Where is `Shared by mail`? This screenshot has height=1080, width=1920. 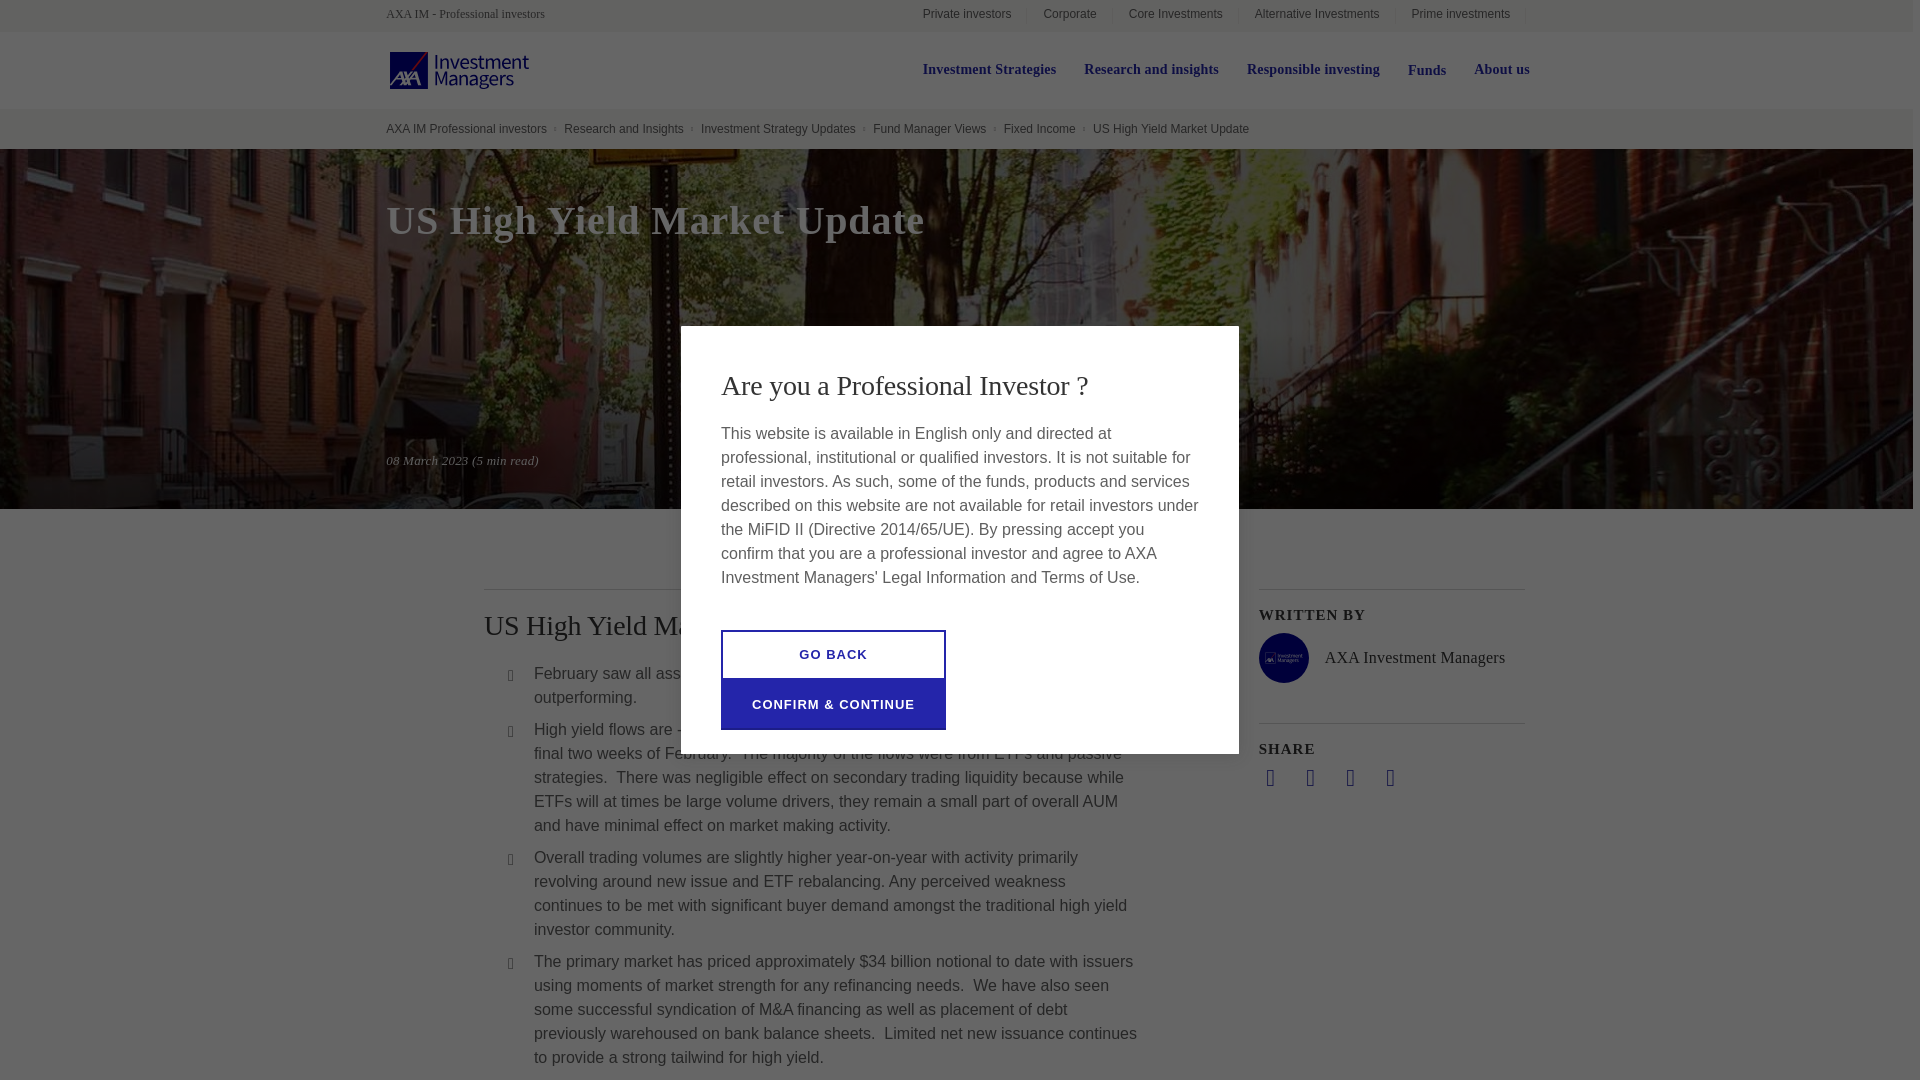 Shared by mail is located at coordinates (1350, 777).